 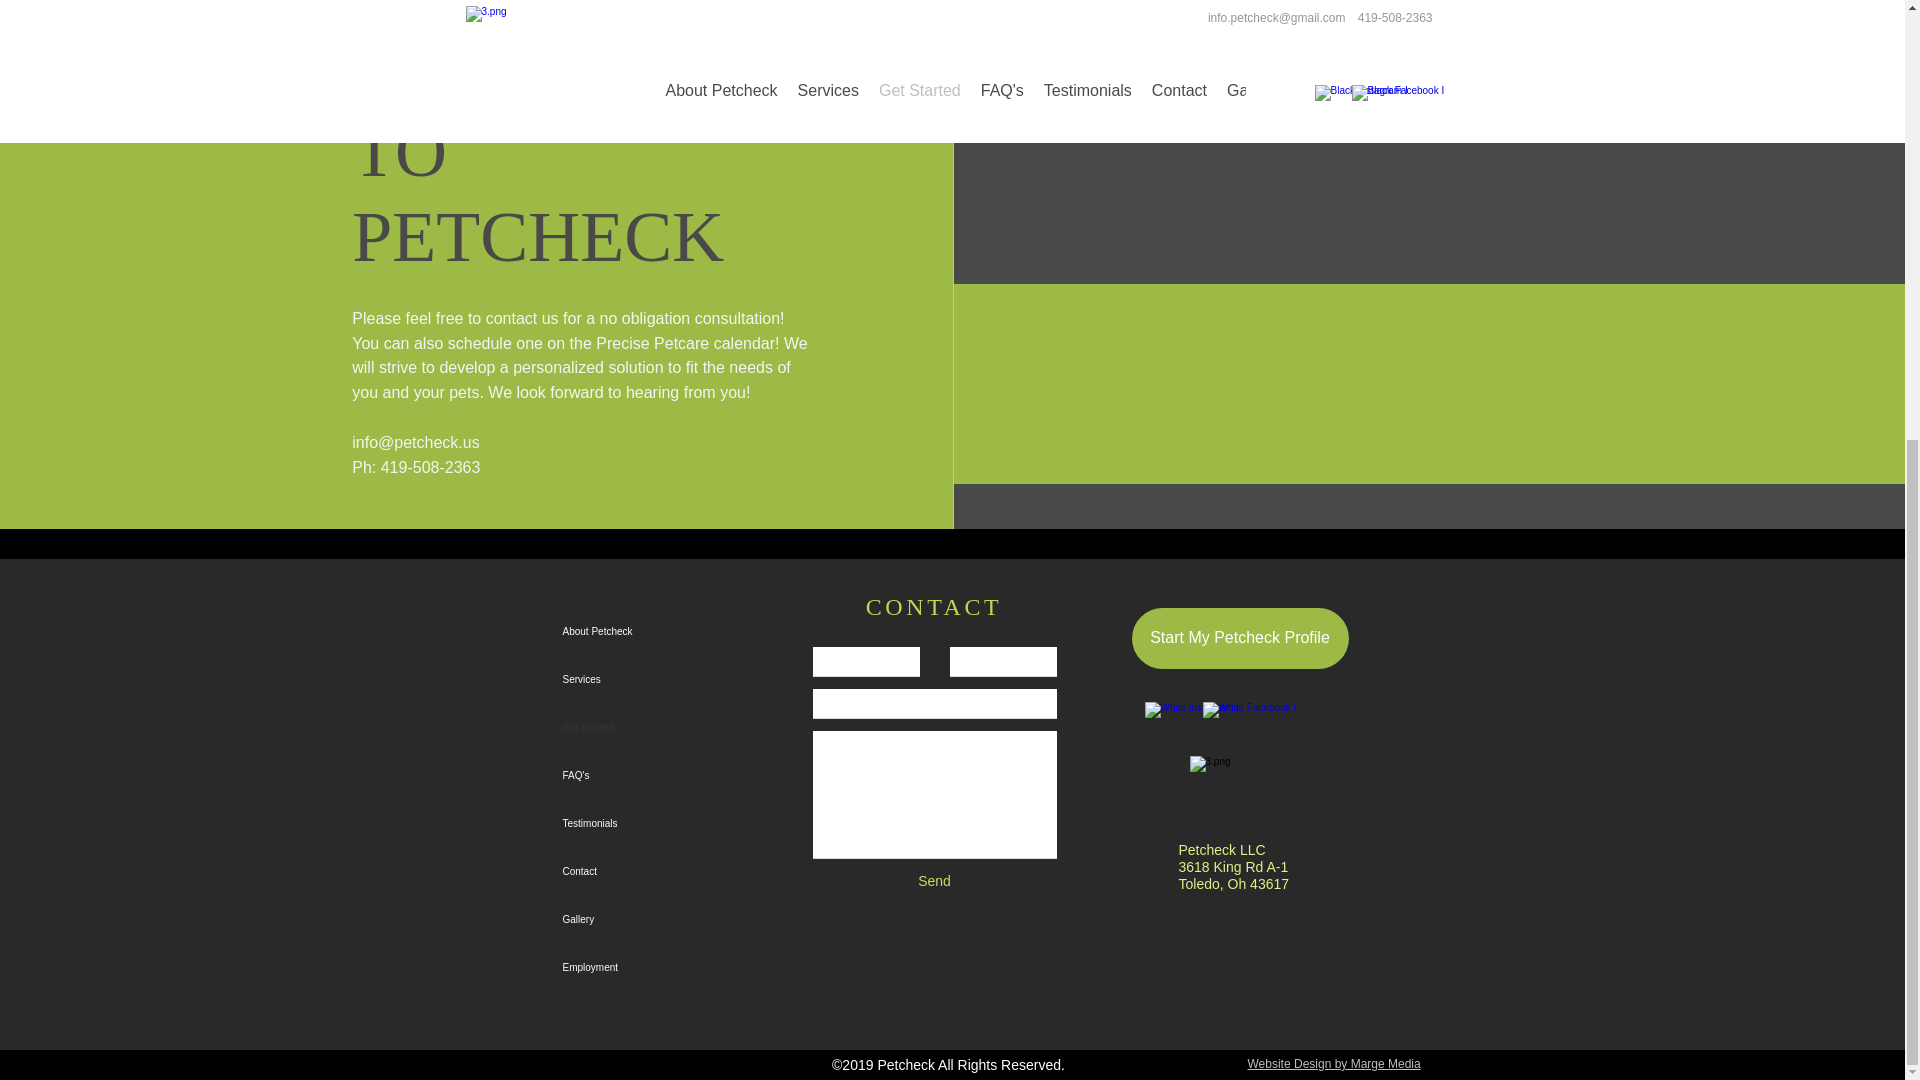 I want to click on Gallery, so click(x=632, y=920).